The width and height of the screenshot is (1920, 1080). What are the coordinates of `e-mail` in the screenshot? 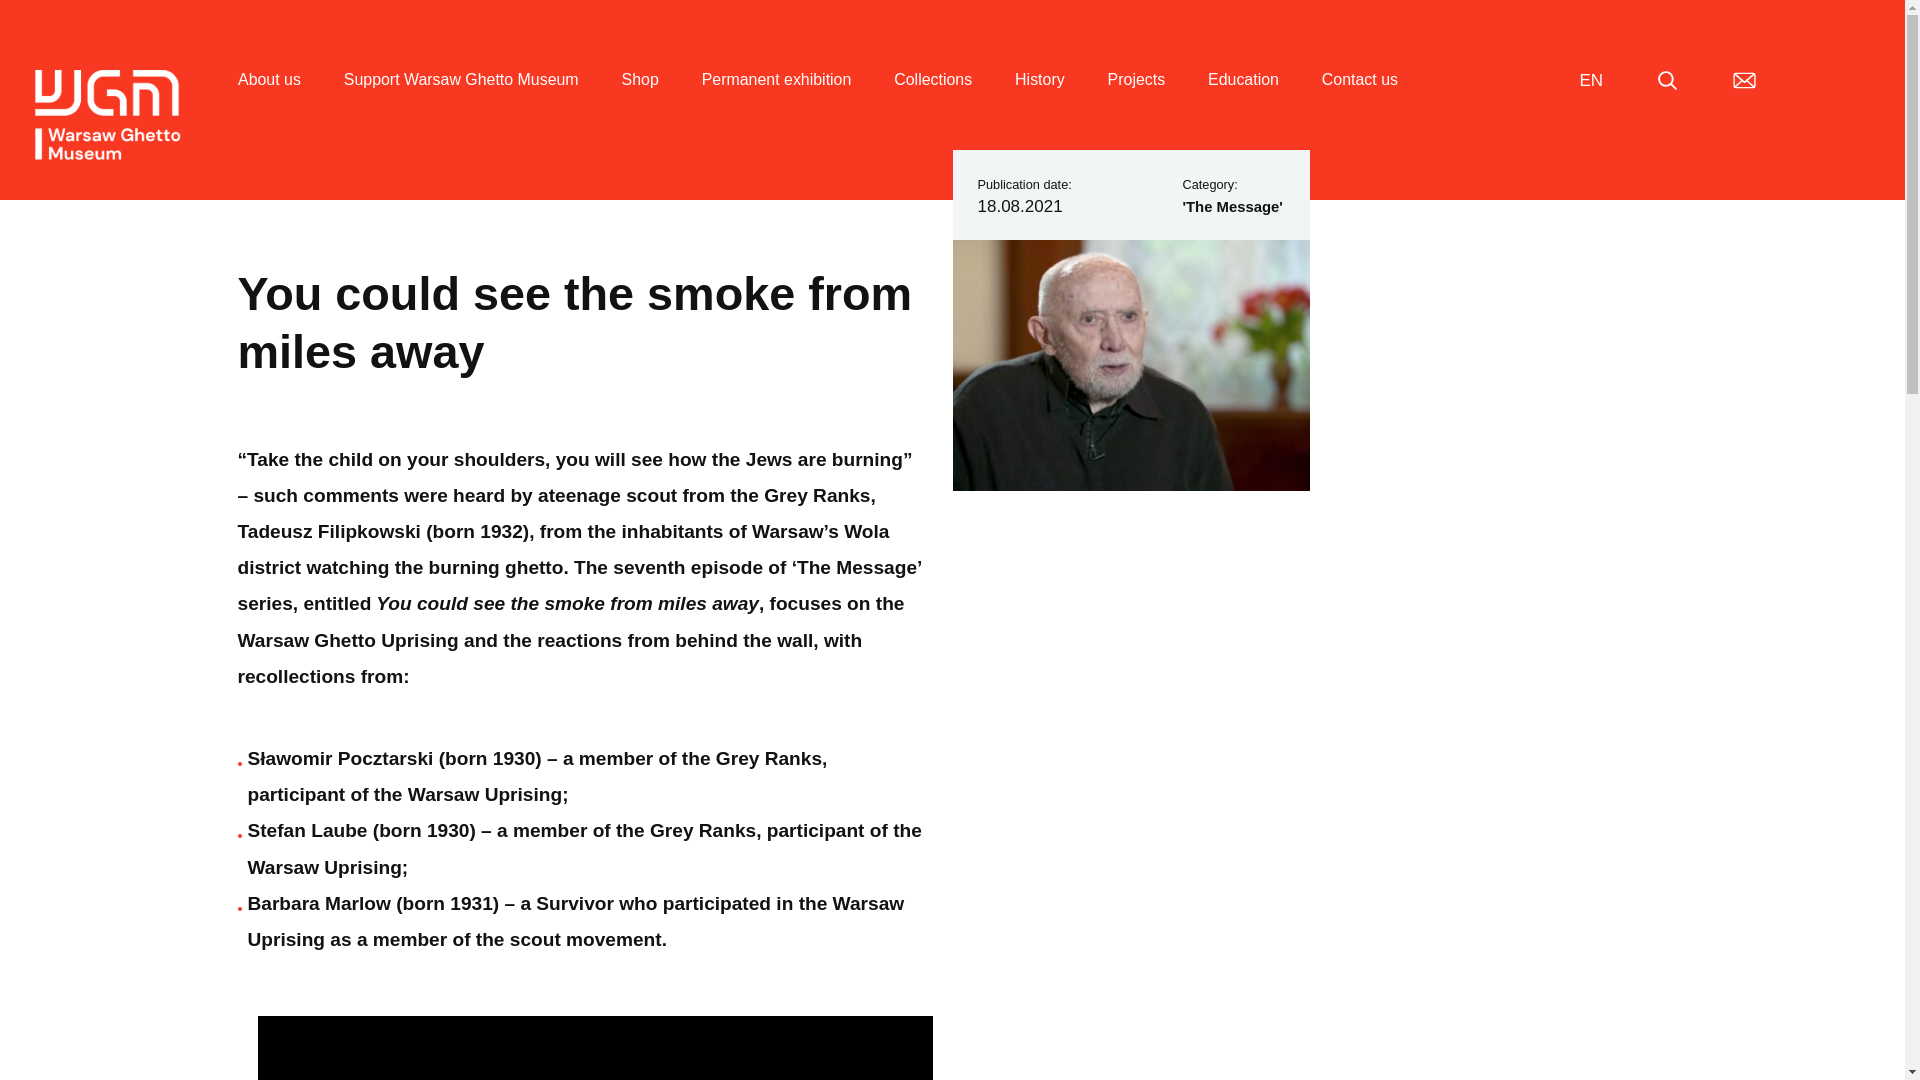 It's located at (1744, 80).